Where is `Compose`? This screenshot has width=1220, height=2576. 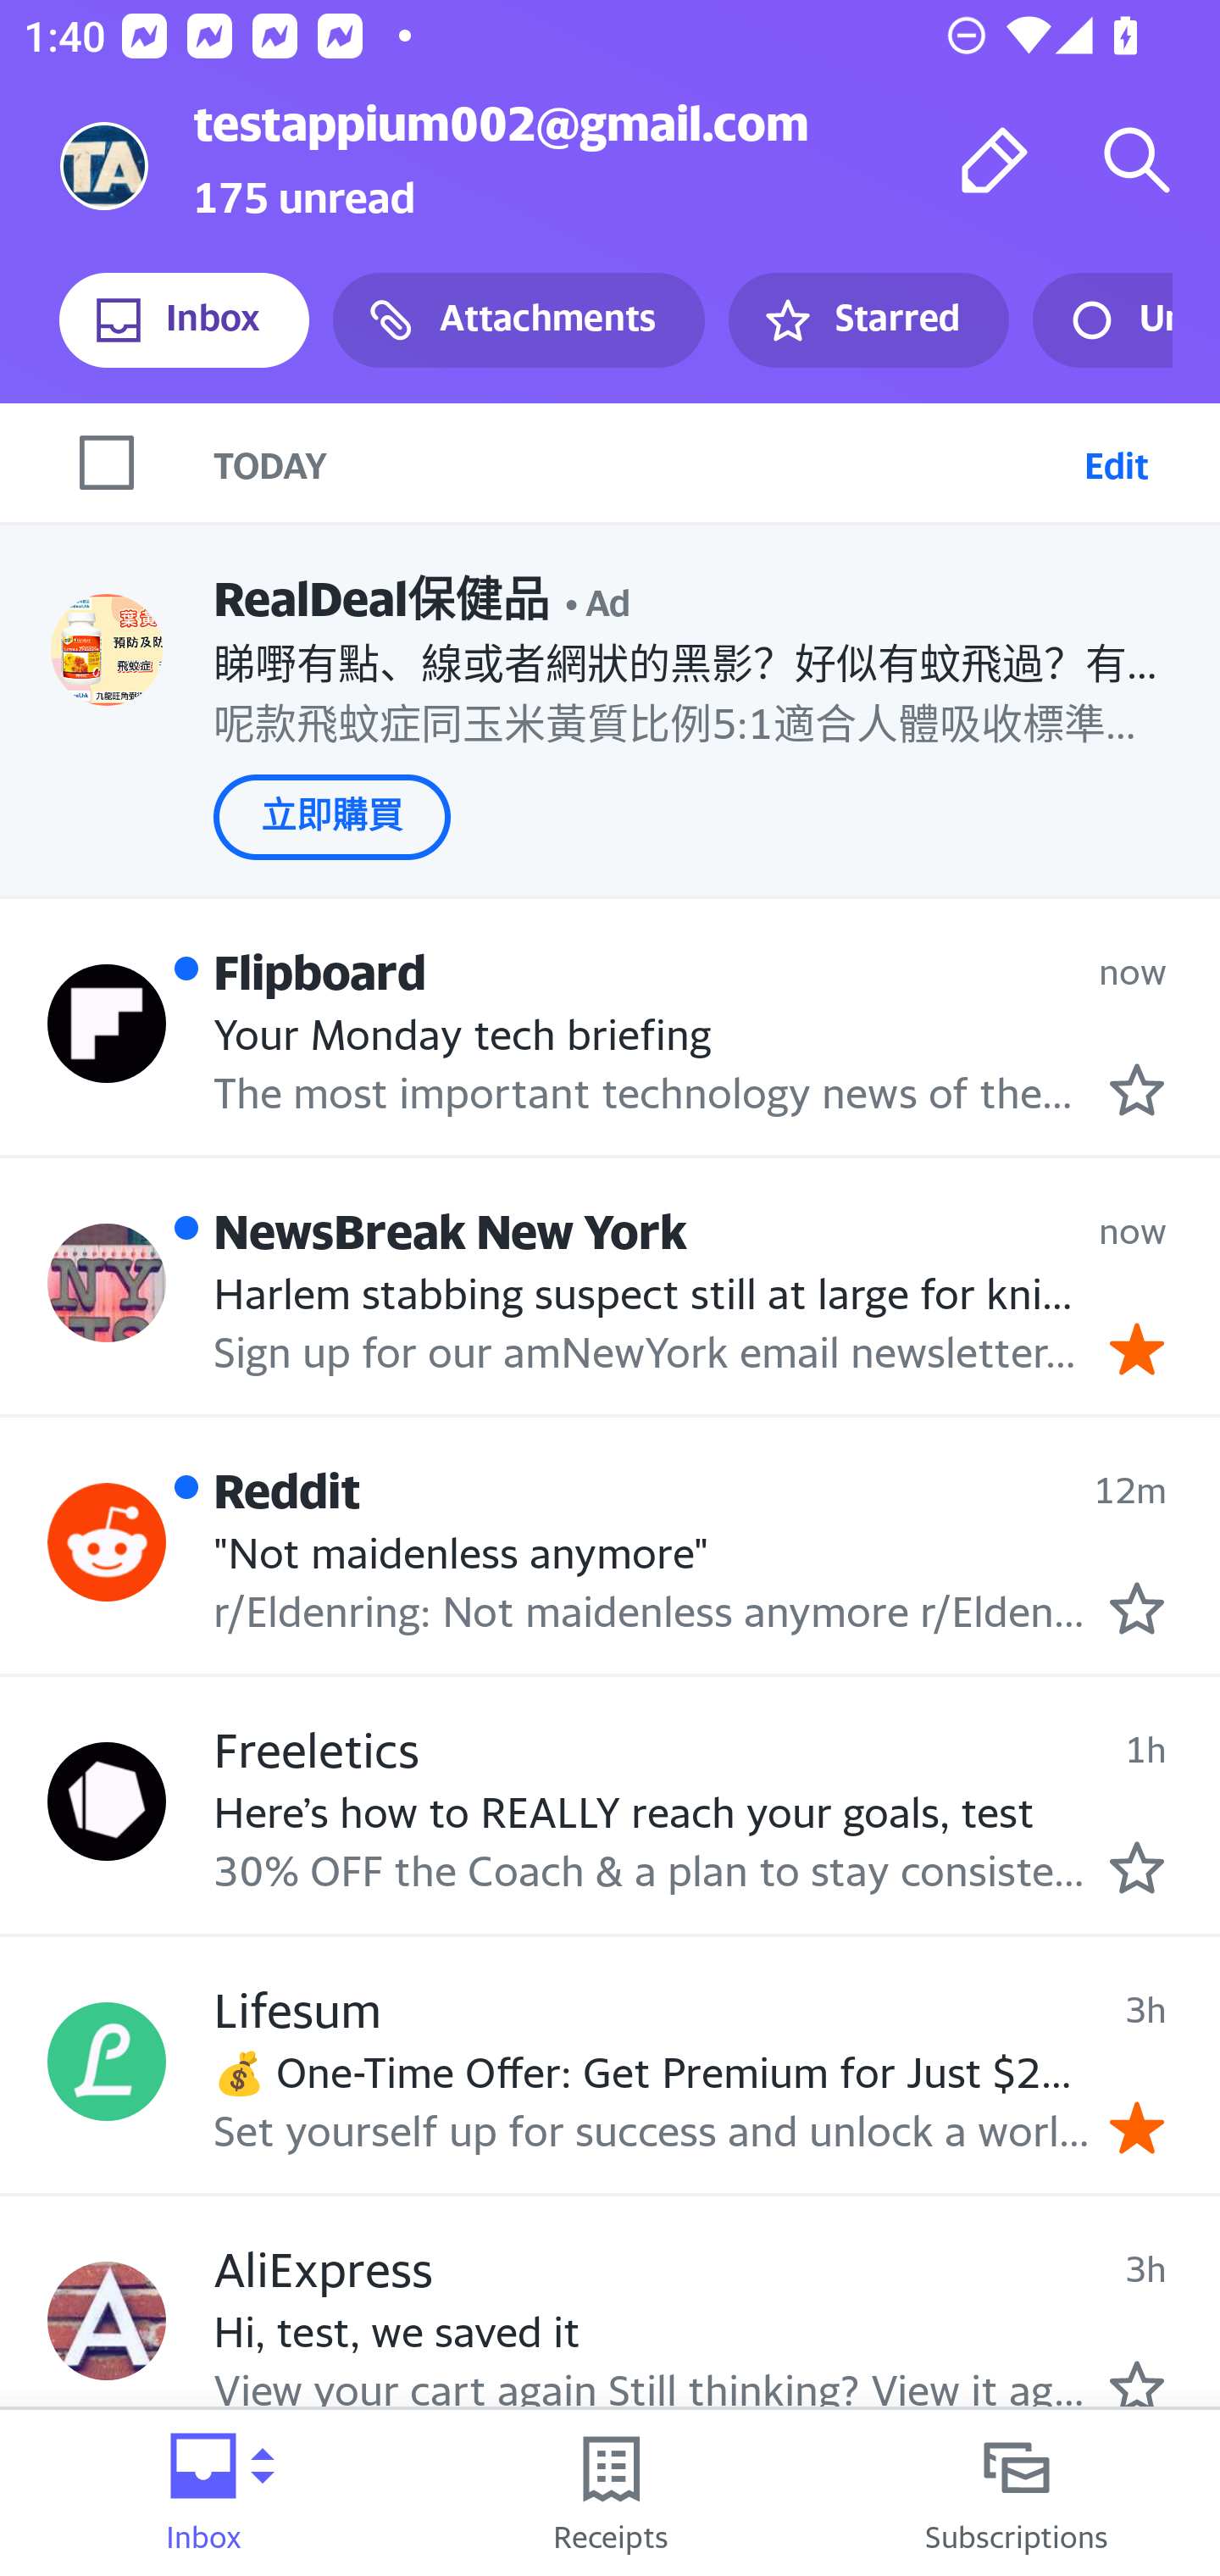 Compose is located at coordinates (995, 159).